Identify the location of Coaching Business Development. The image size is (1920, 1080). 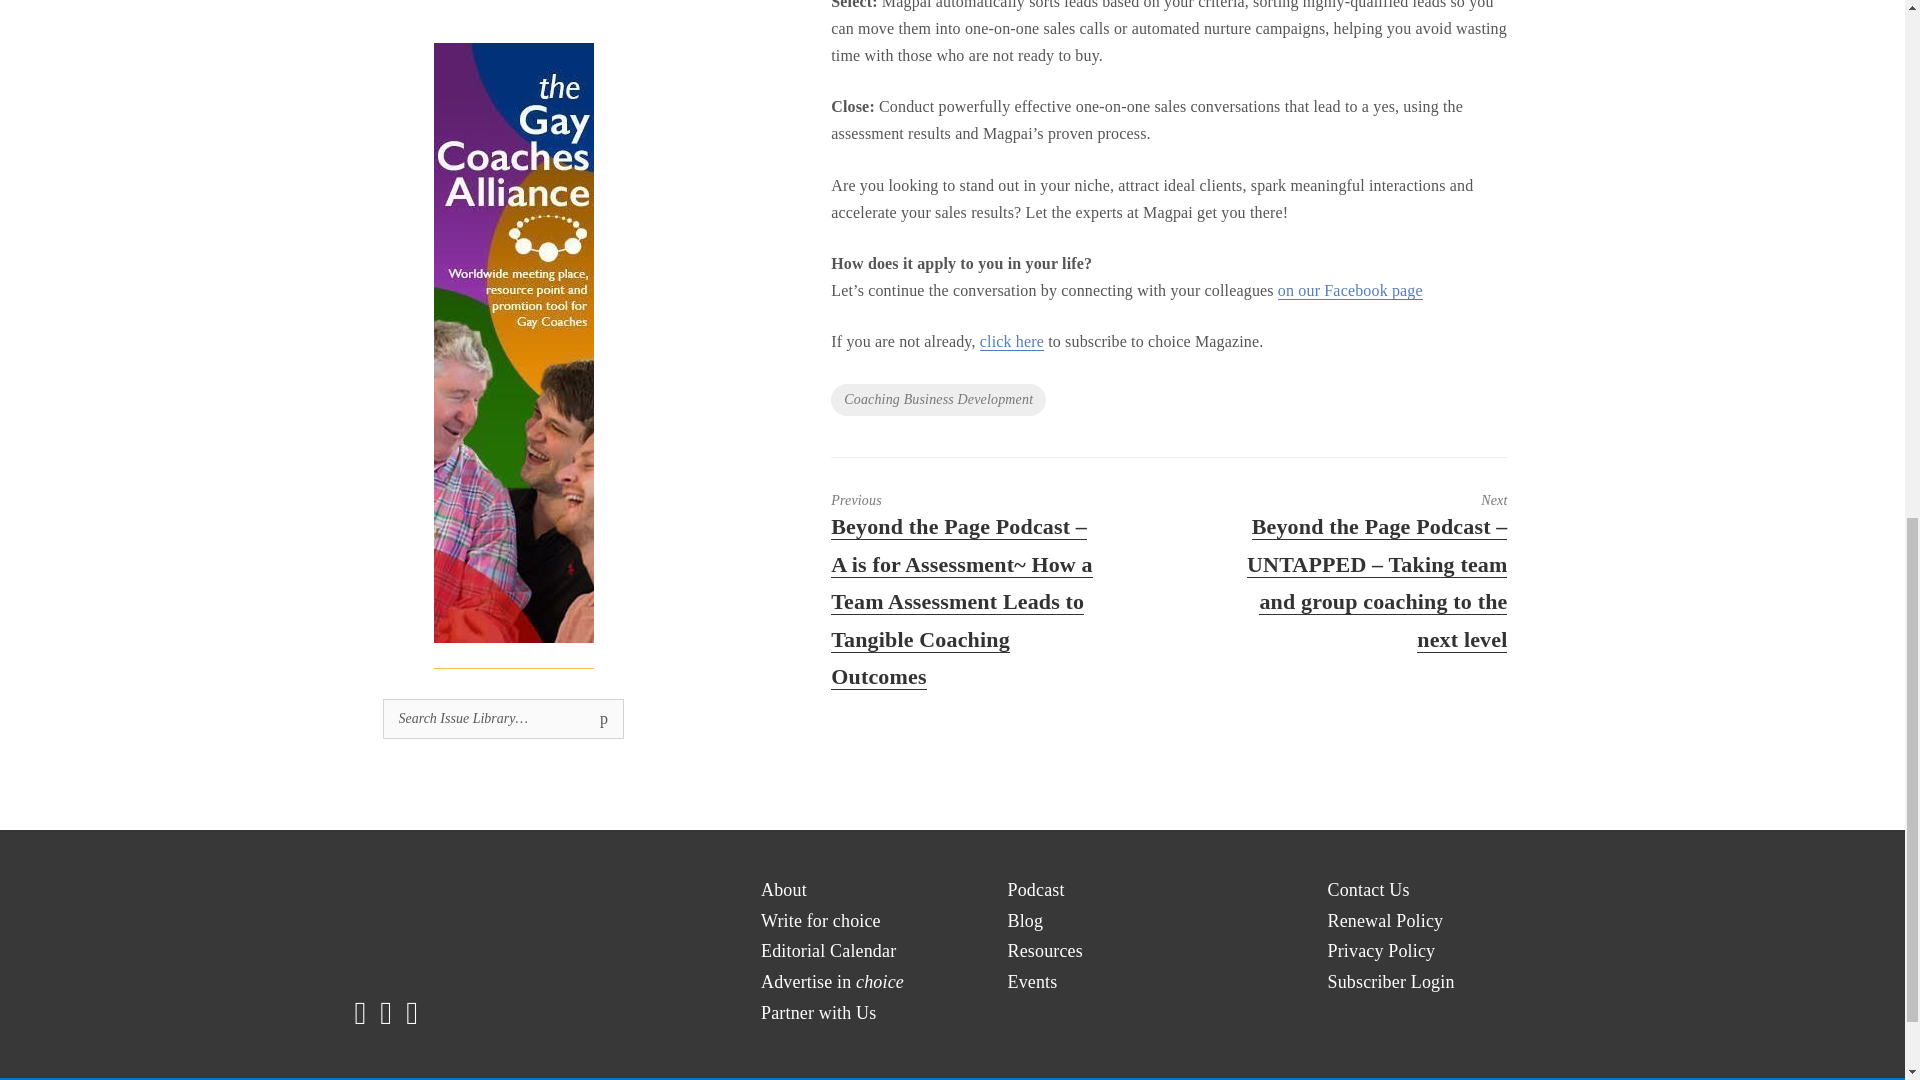
(938, 400).